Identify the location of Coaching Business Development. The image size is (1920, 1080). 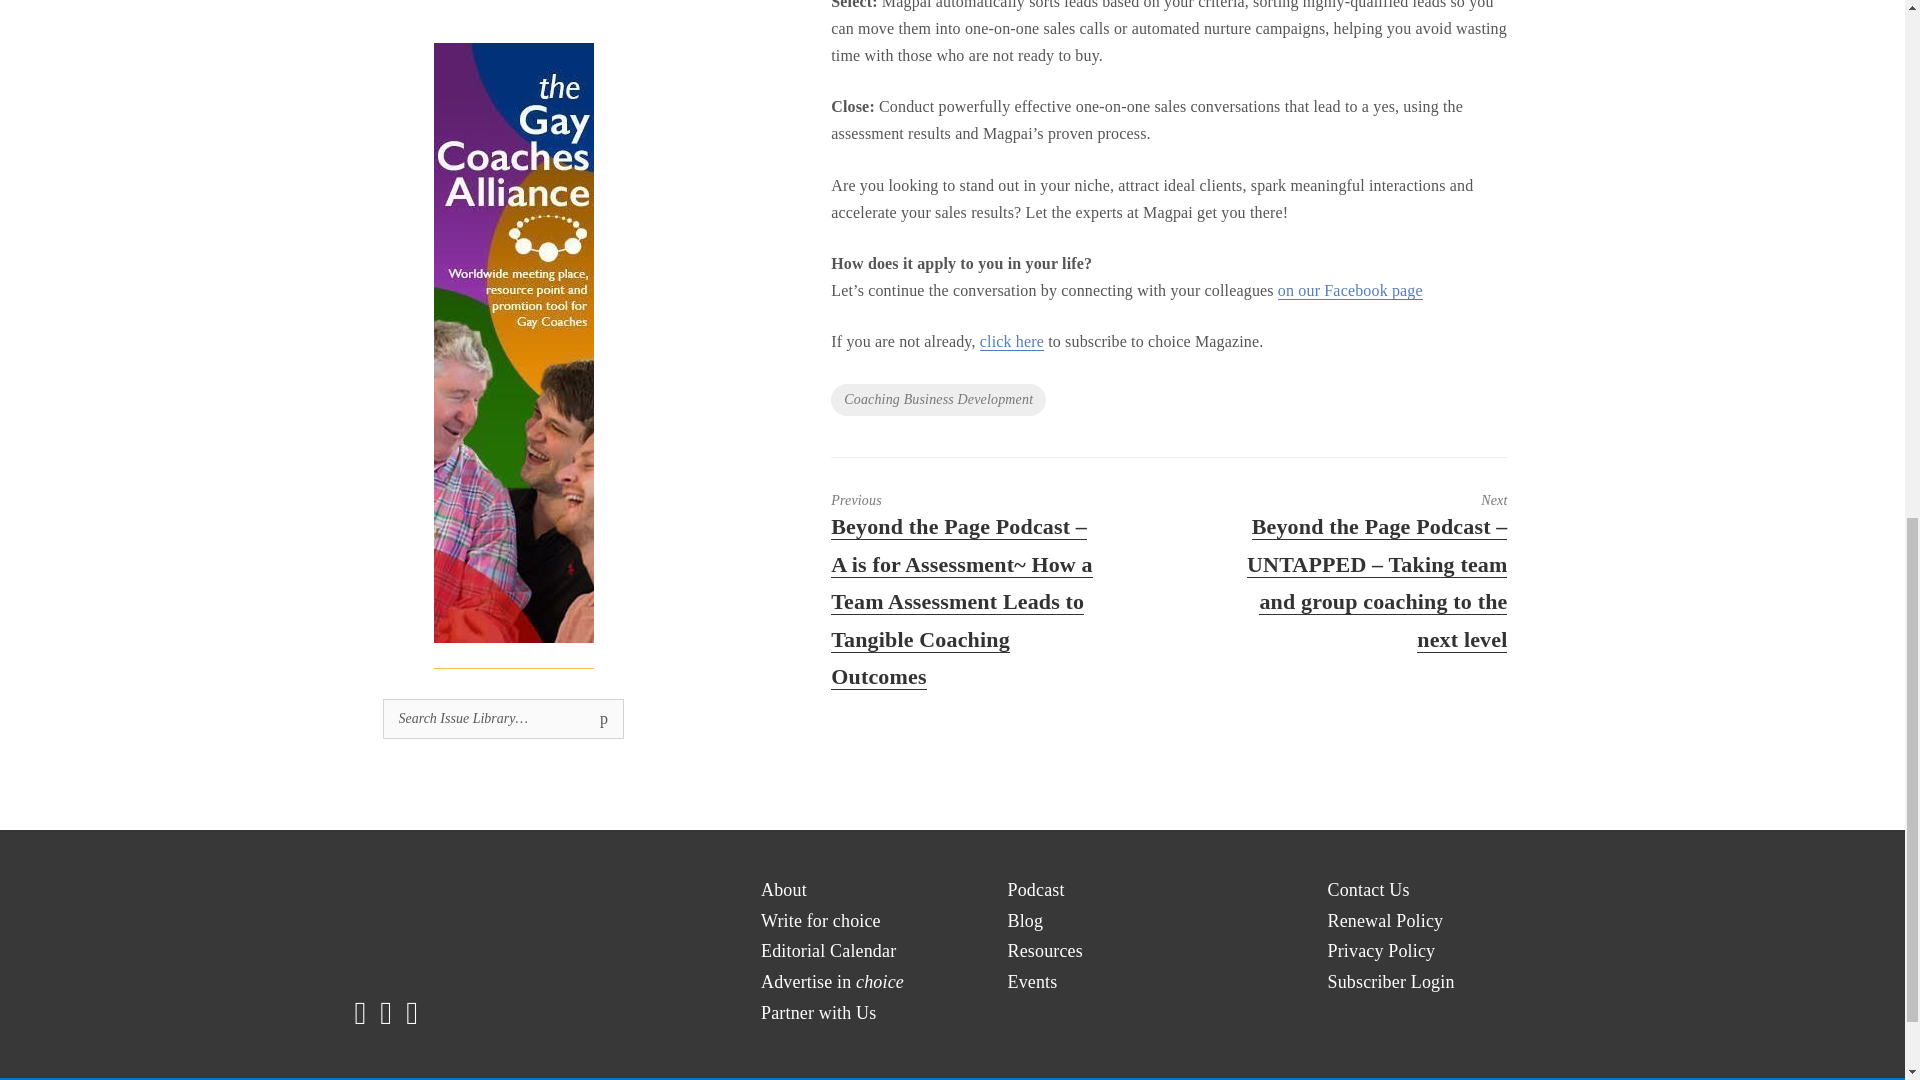
(938, 400).